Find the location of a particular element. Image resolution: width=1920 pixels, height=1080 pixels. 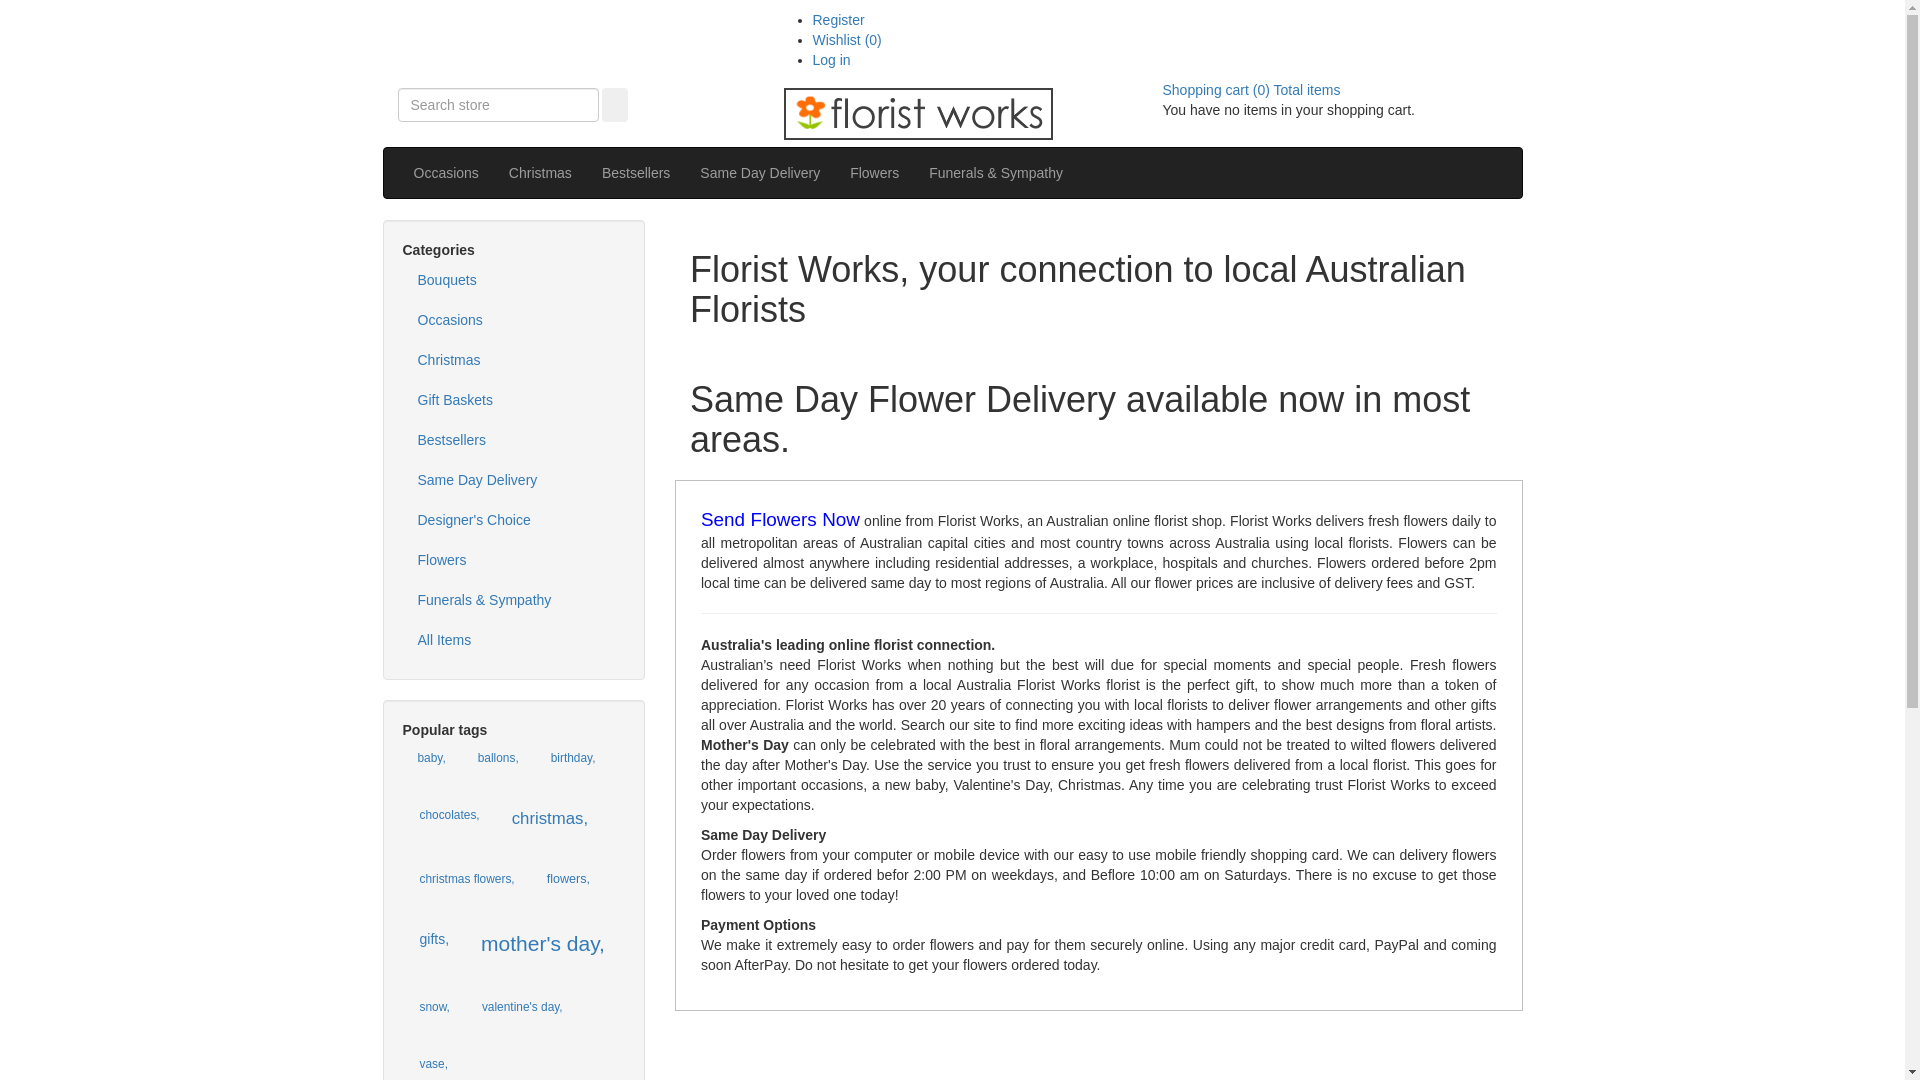

Same Day Delivery is located at coordinates (760, 173).